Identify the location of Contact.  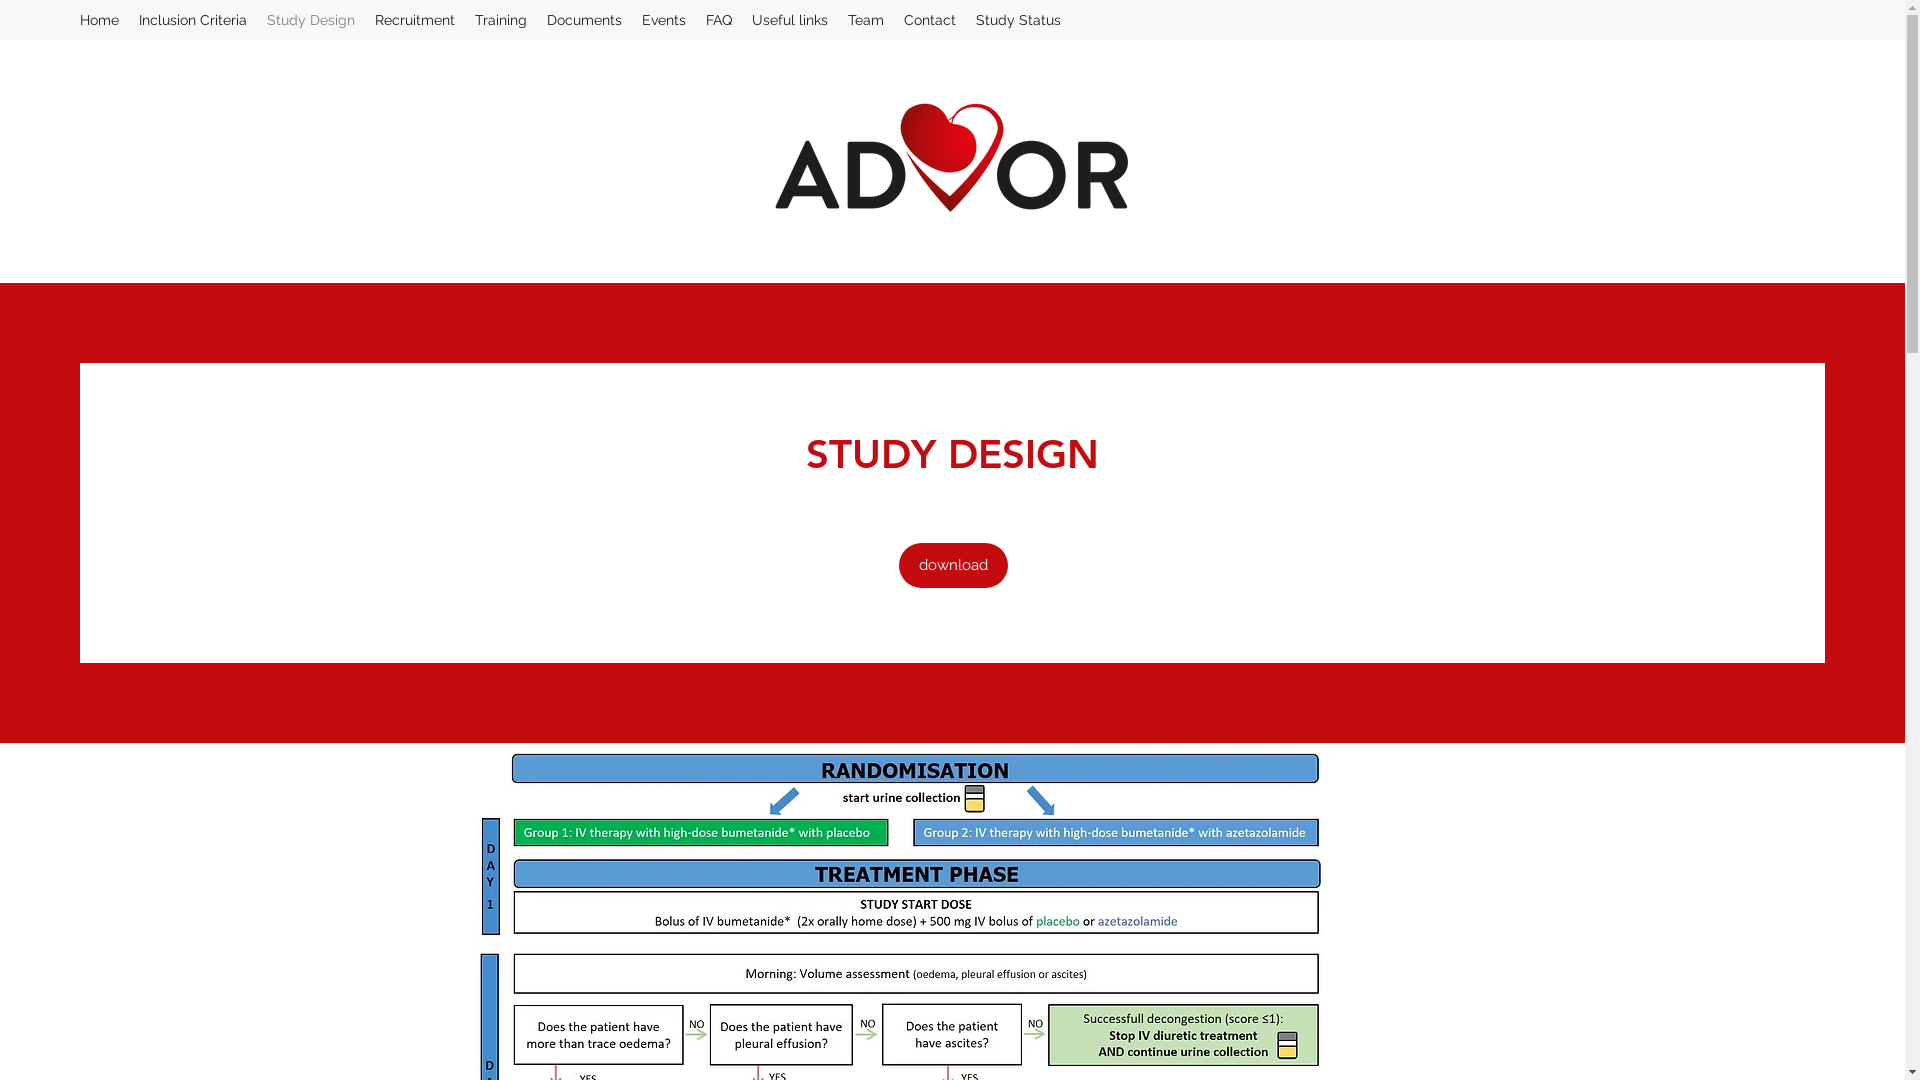
(930, 20).